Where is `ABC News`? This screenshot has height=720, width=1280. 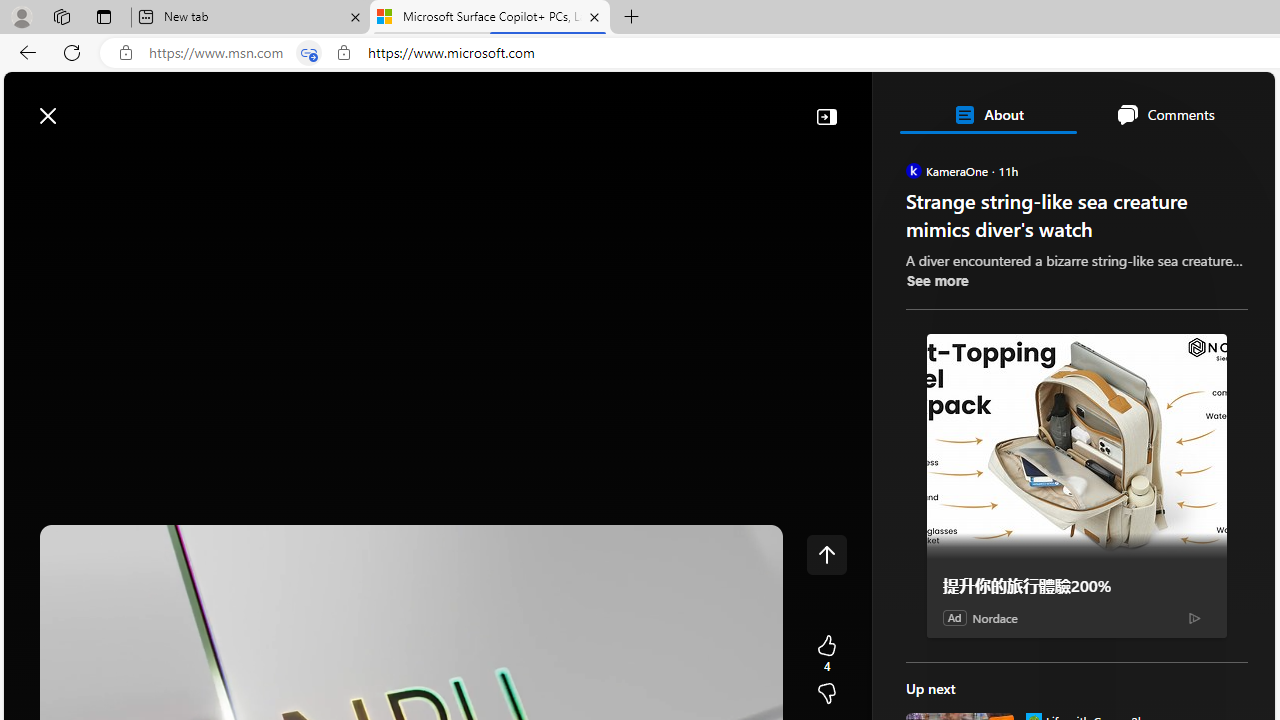 ABC News is located at coordinates (974, 558).